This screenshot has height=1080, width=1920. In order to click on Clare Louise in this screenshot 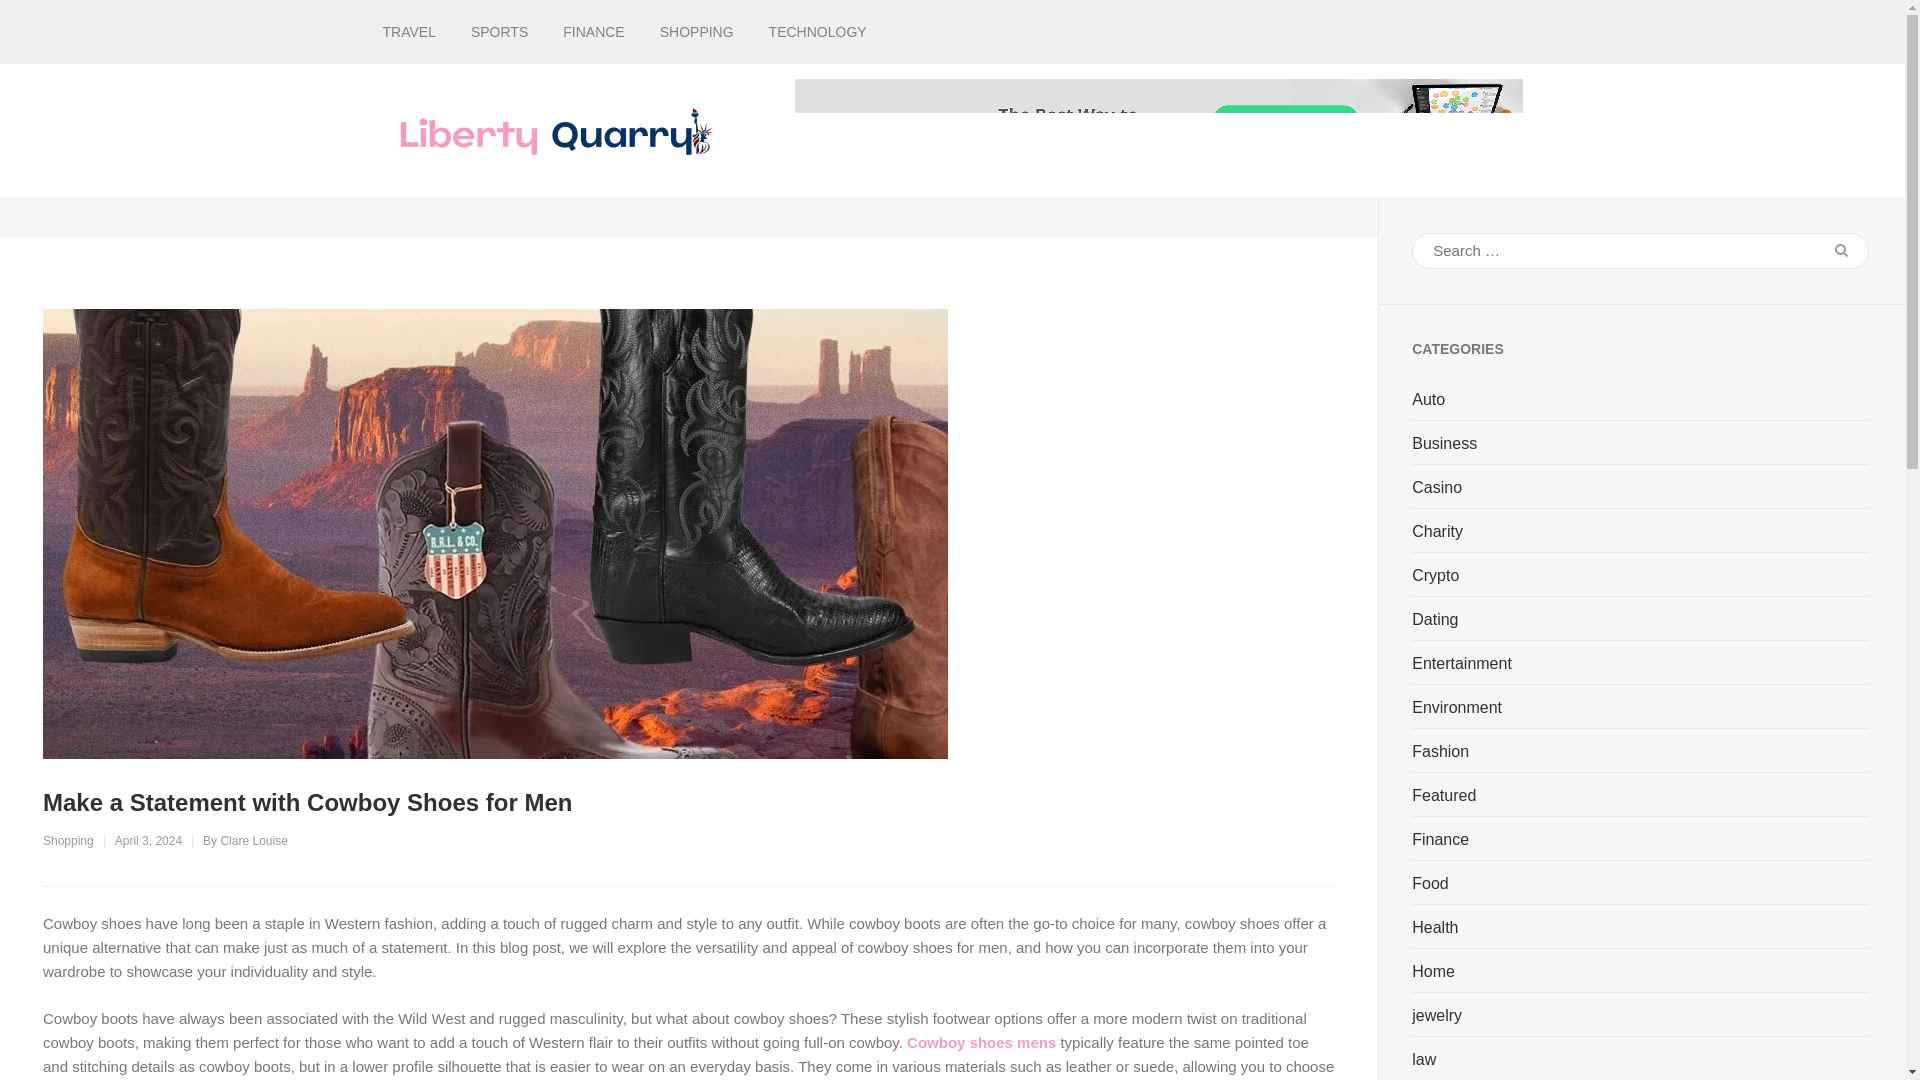, I will do `click(253, 840)`.